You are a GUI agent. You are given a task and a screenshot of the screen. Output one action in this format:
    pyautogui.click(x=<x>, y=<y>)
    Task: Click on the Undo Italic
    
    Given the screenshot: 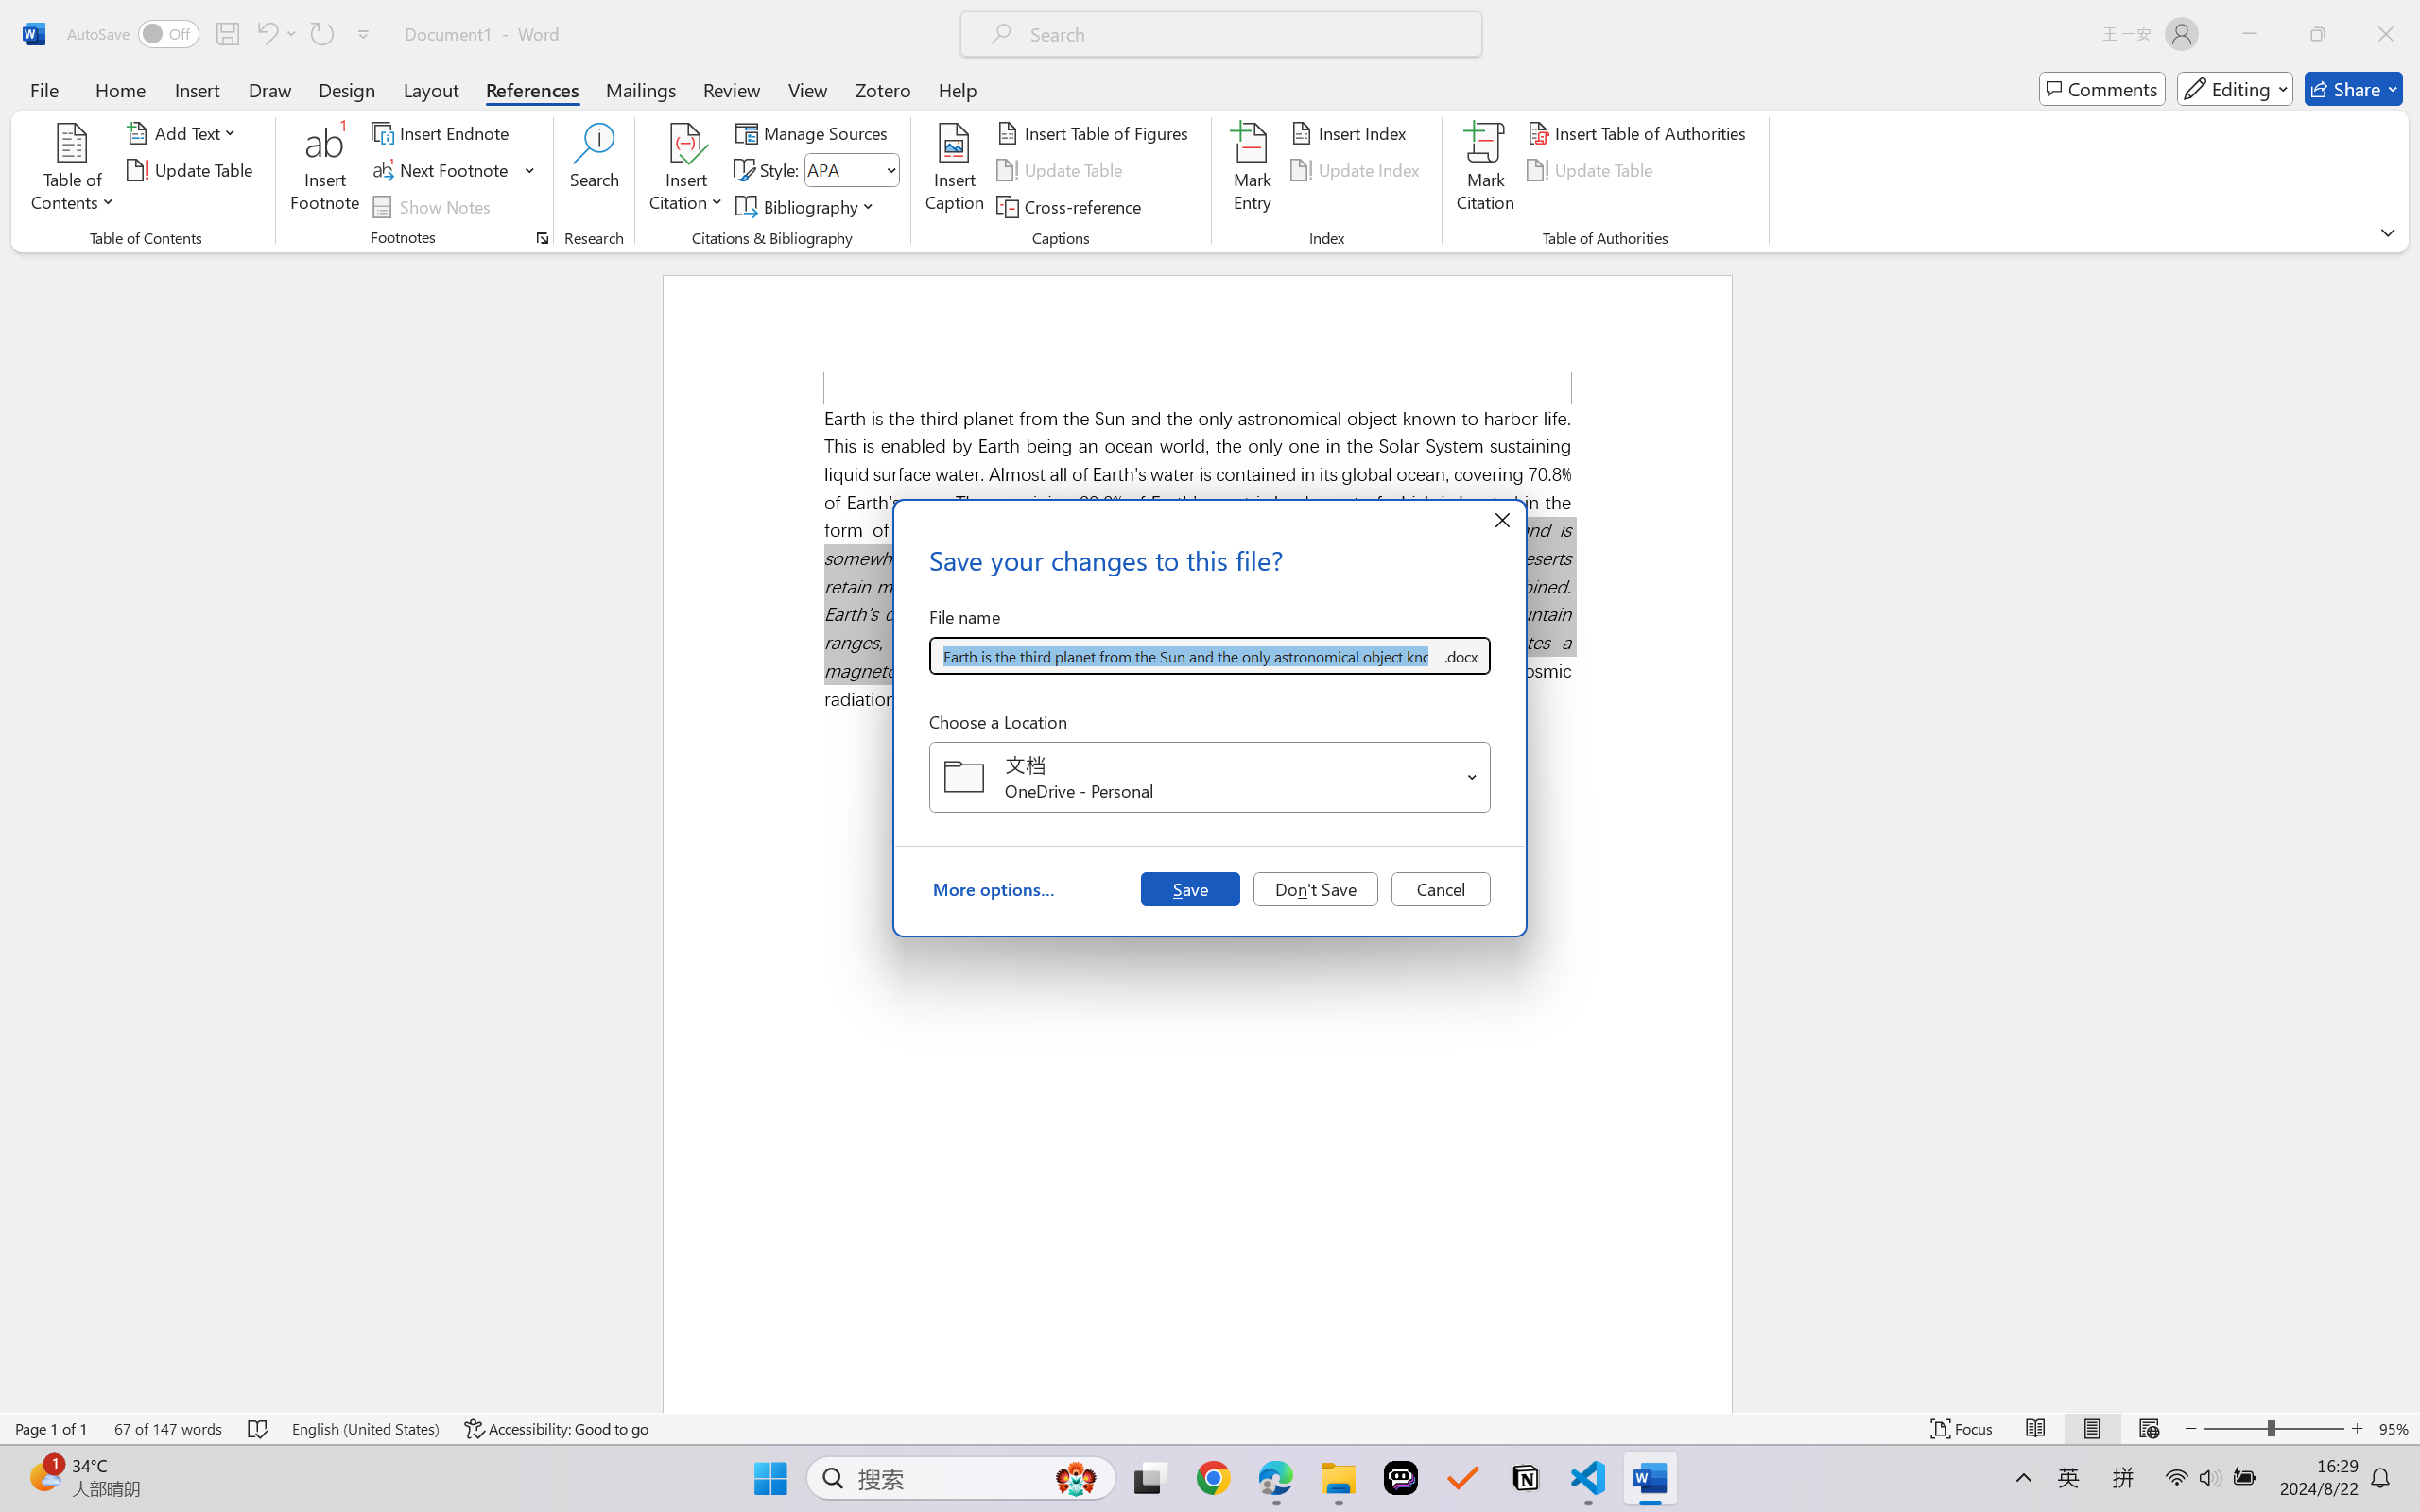 What is the action you would take?
    pyautogui.click(x=276, y=34)
    